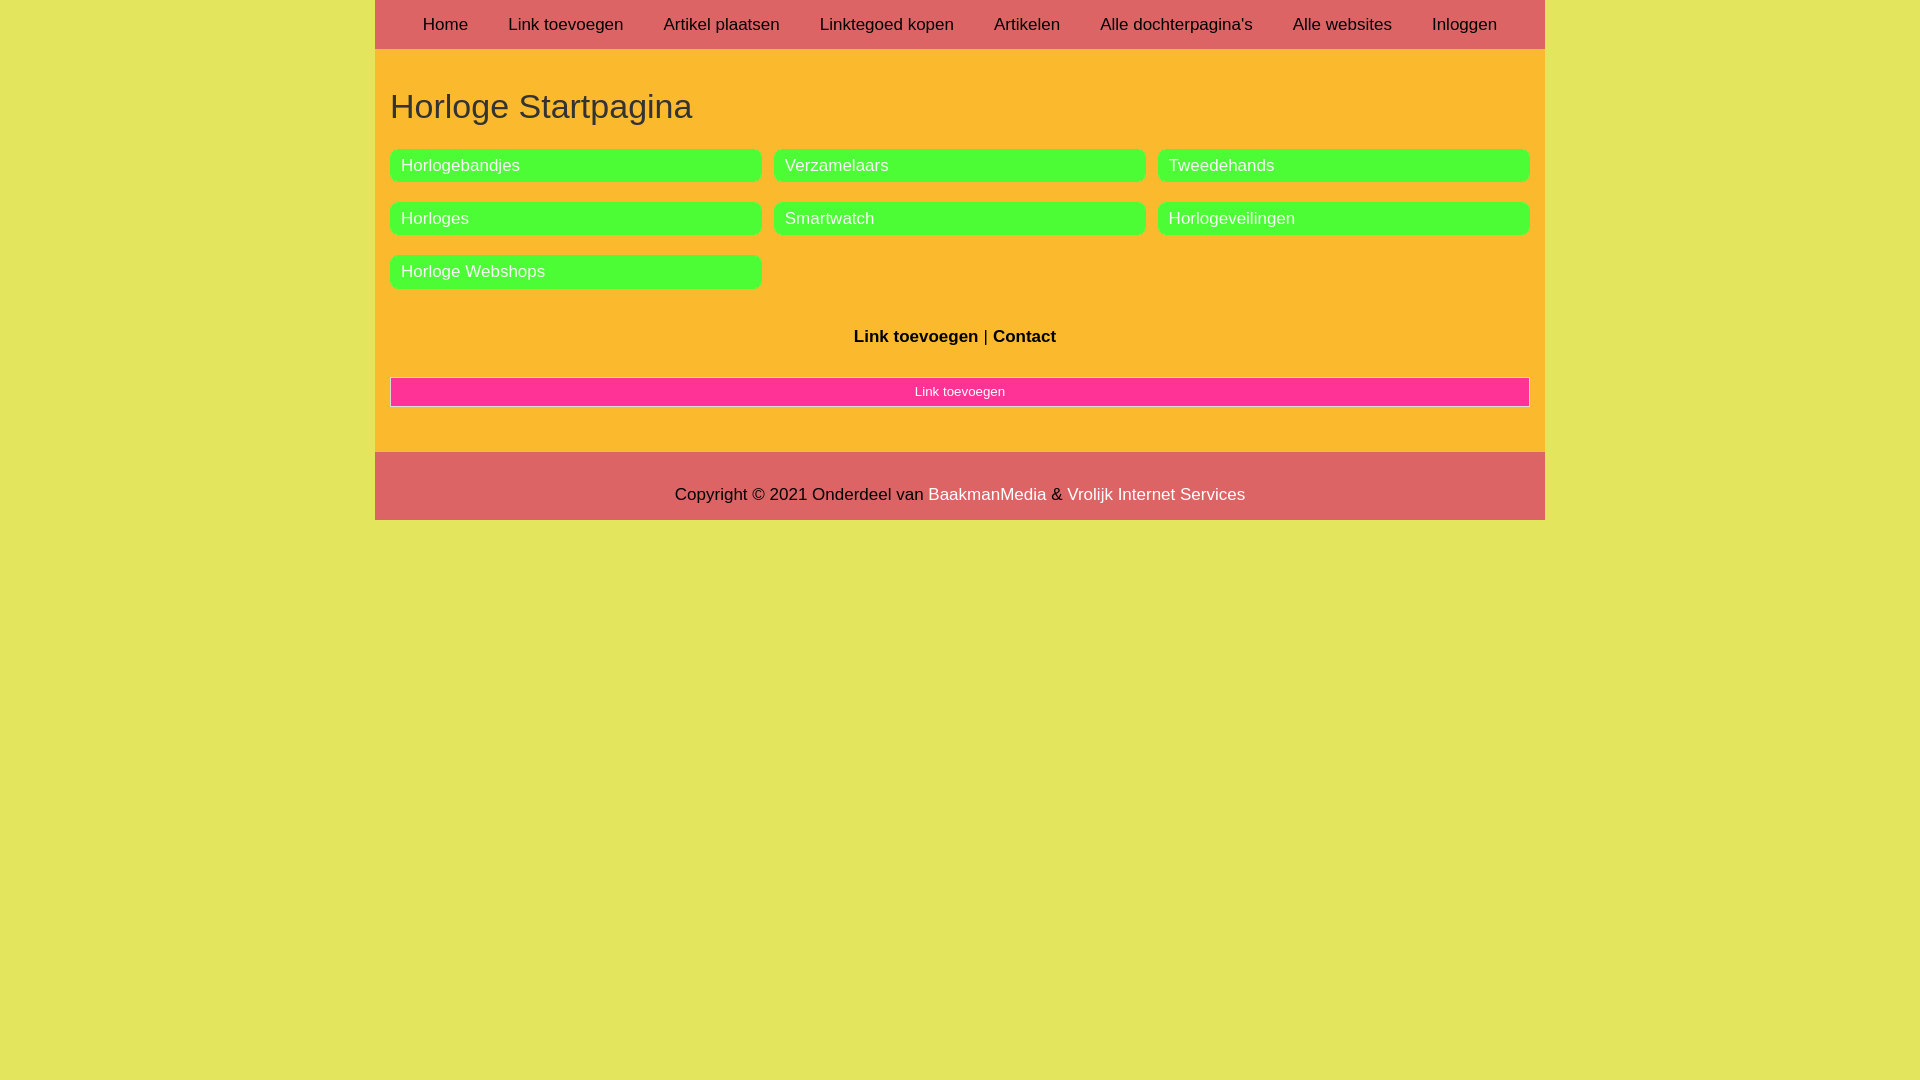 This screenshot has width=1920, height=1080. I want to click on Horloge Startpagina, so click(960, 106).